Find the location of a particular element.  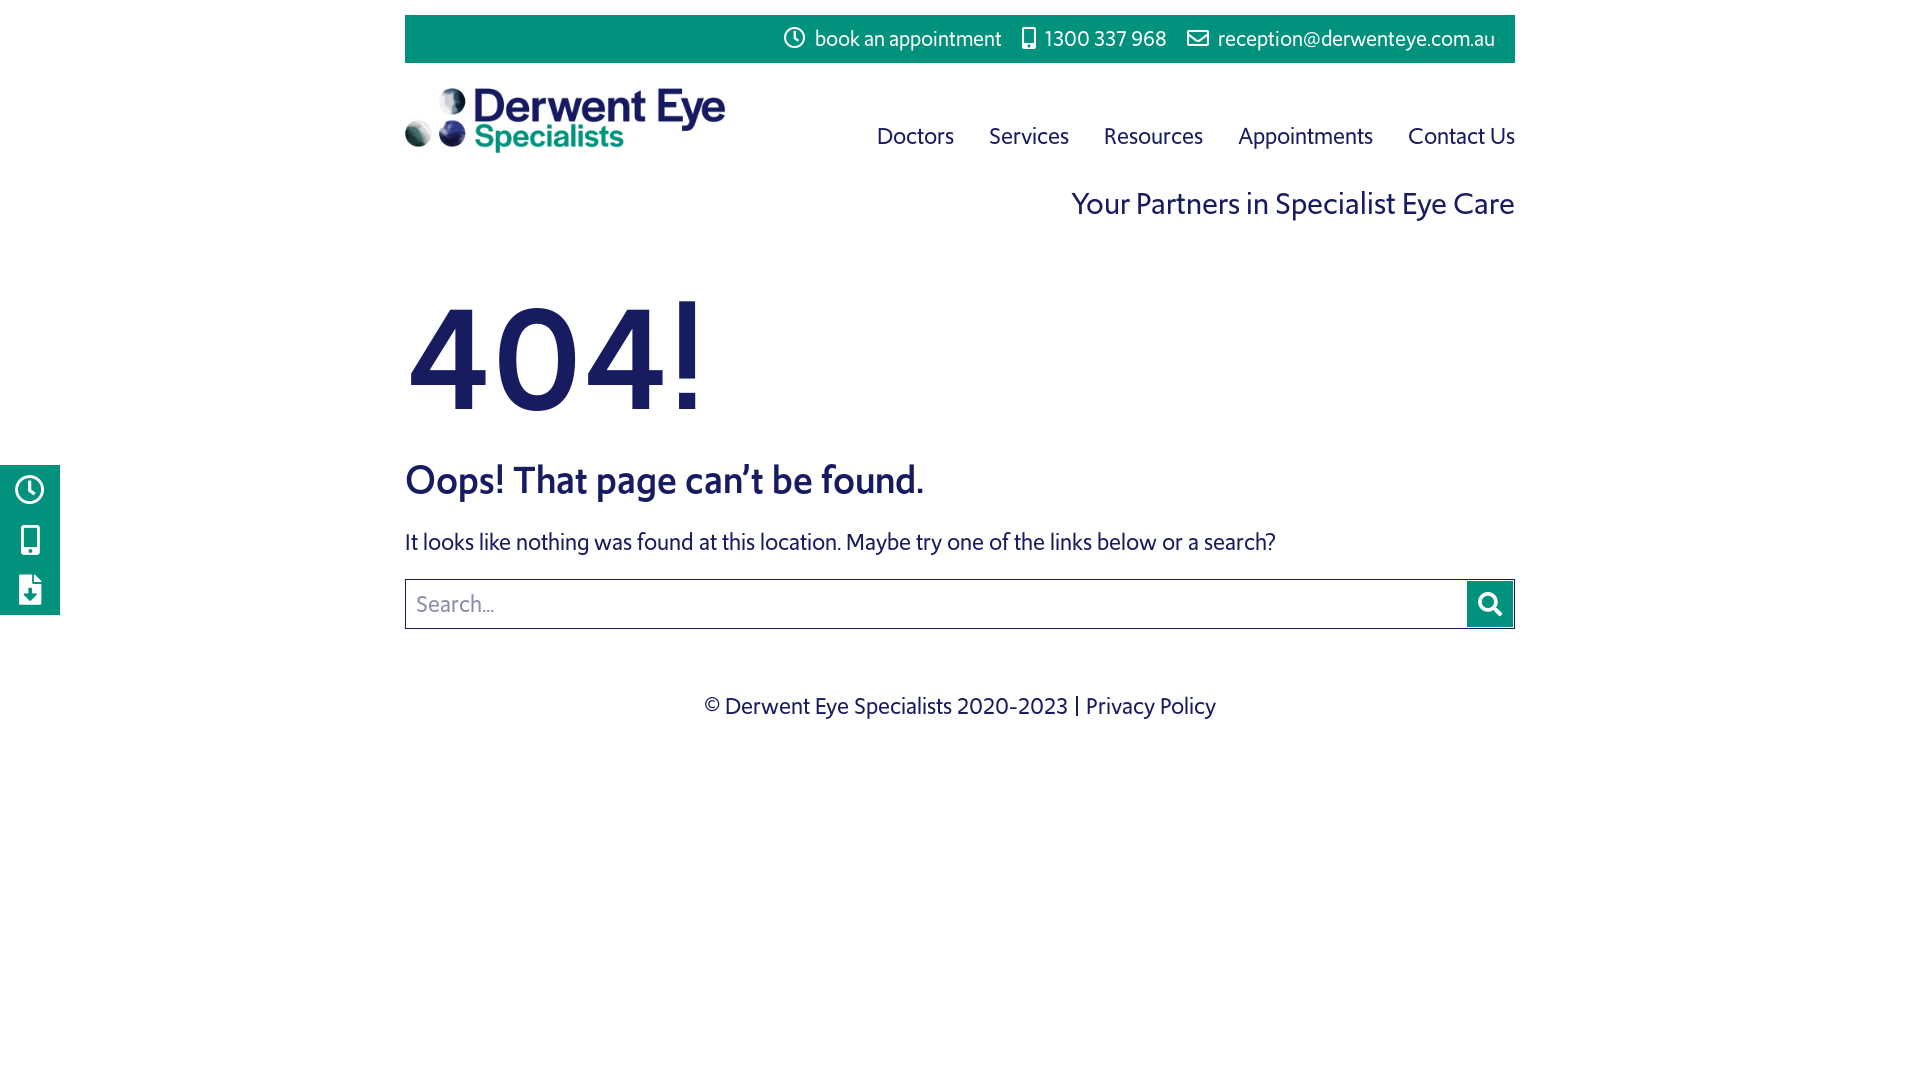

1300 337 968 is located at coordinates (1094, 39).